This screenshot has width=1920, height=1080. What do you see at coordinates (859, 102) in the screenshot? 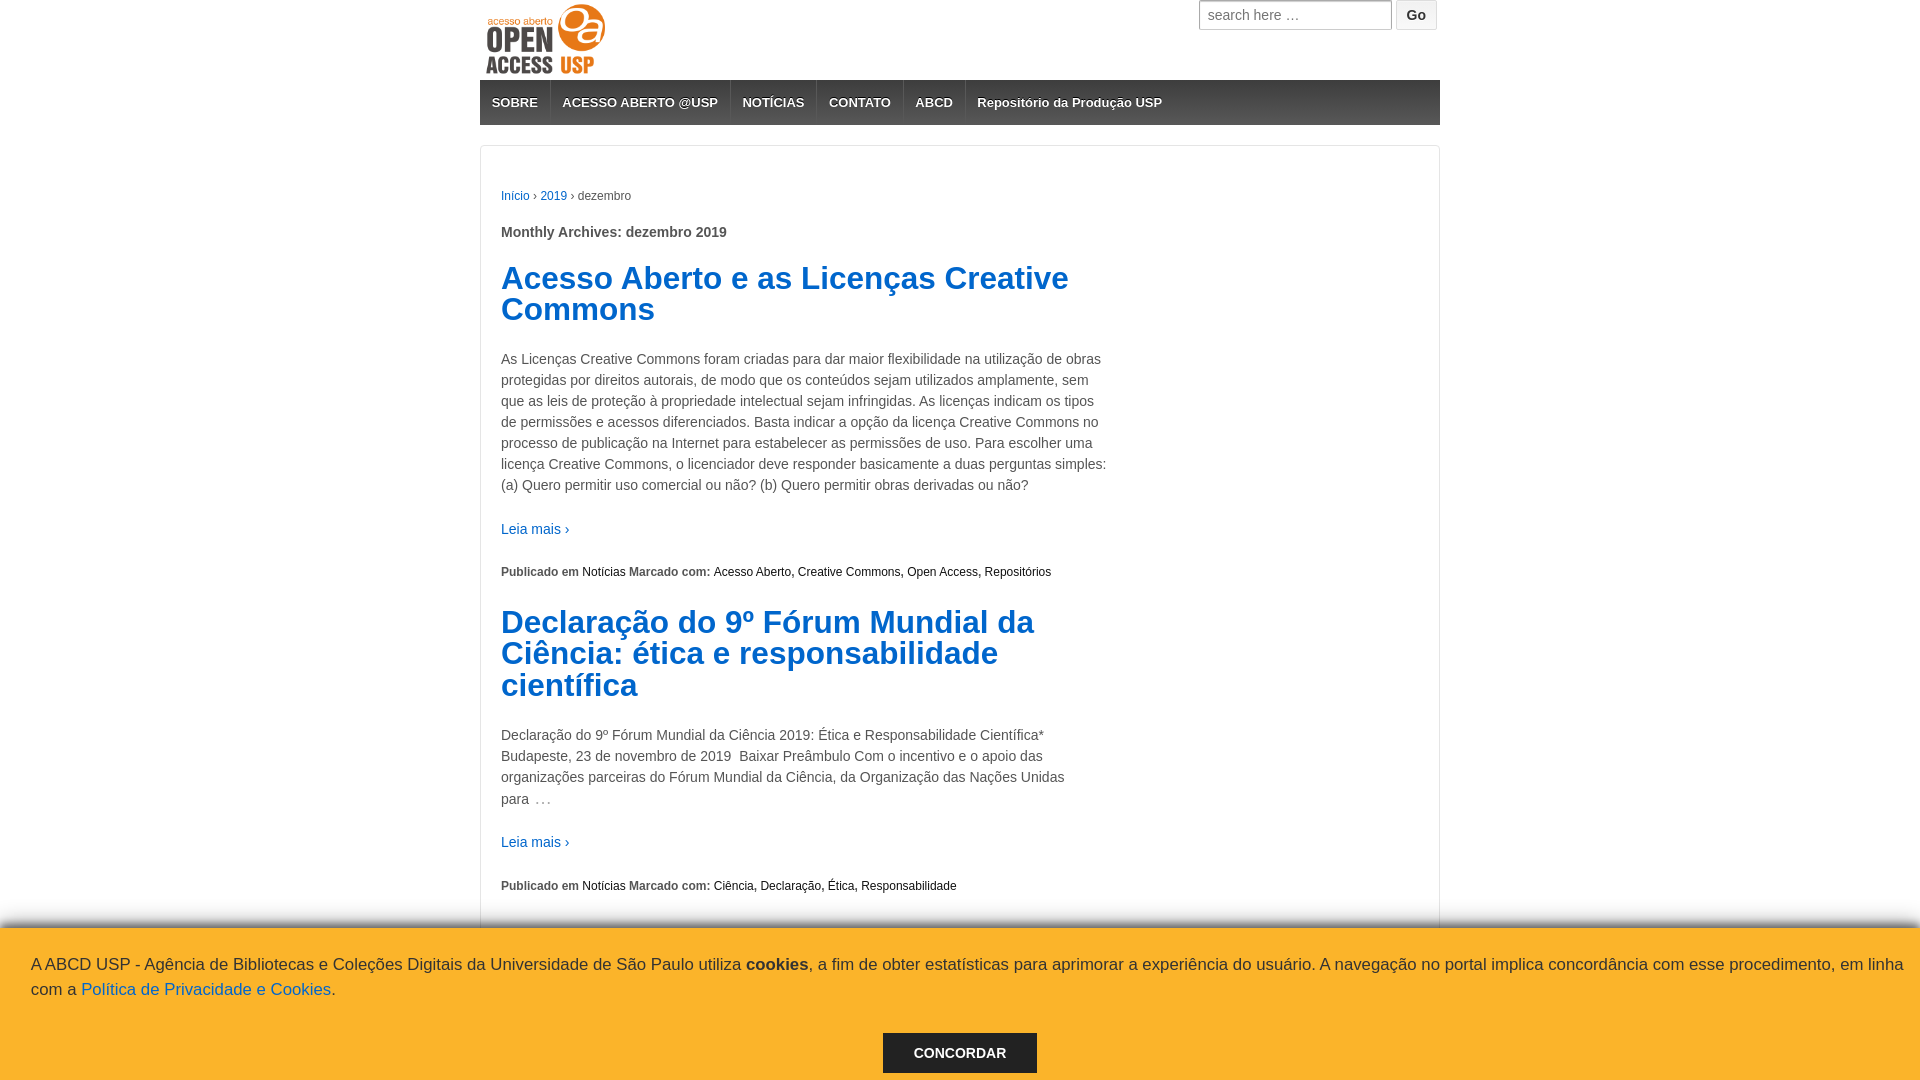
I see `CONTATO` at bounding box center [859, 102].